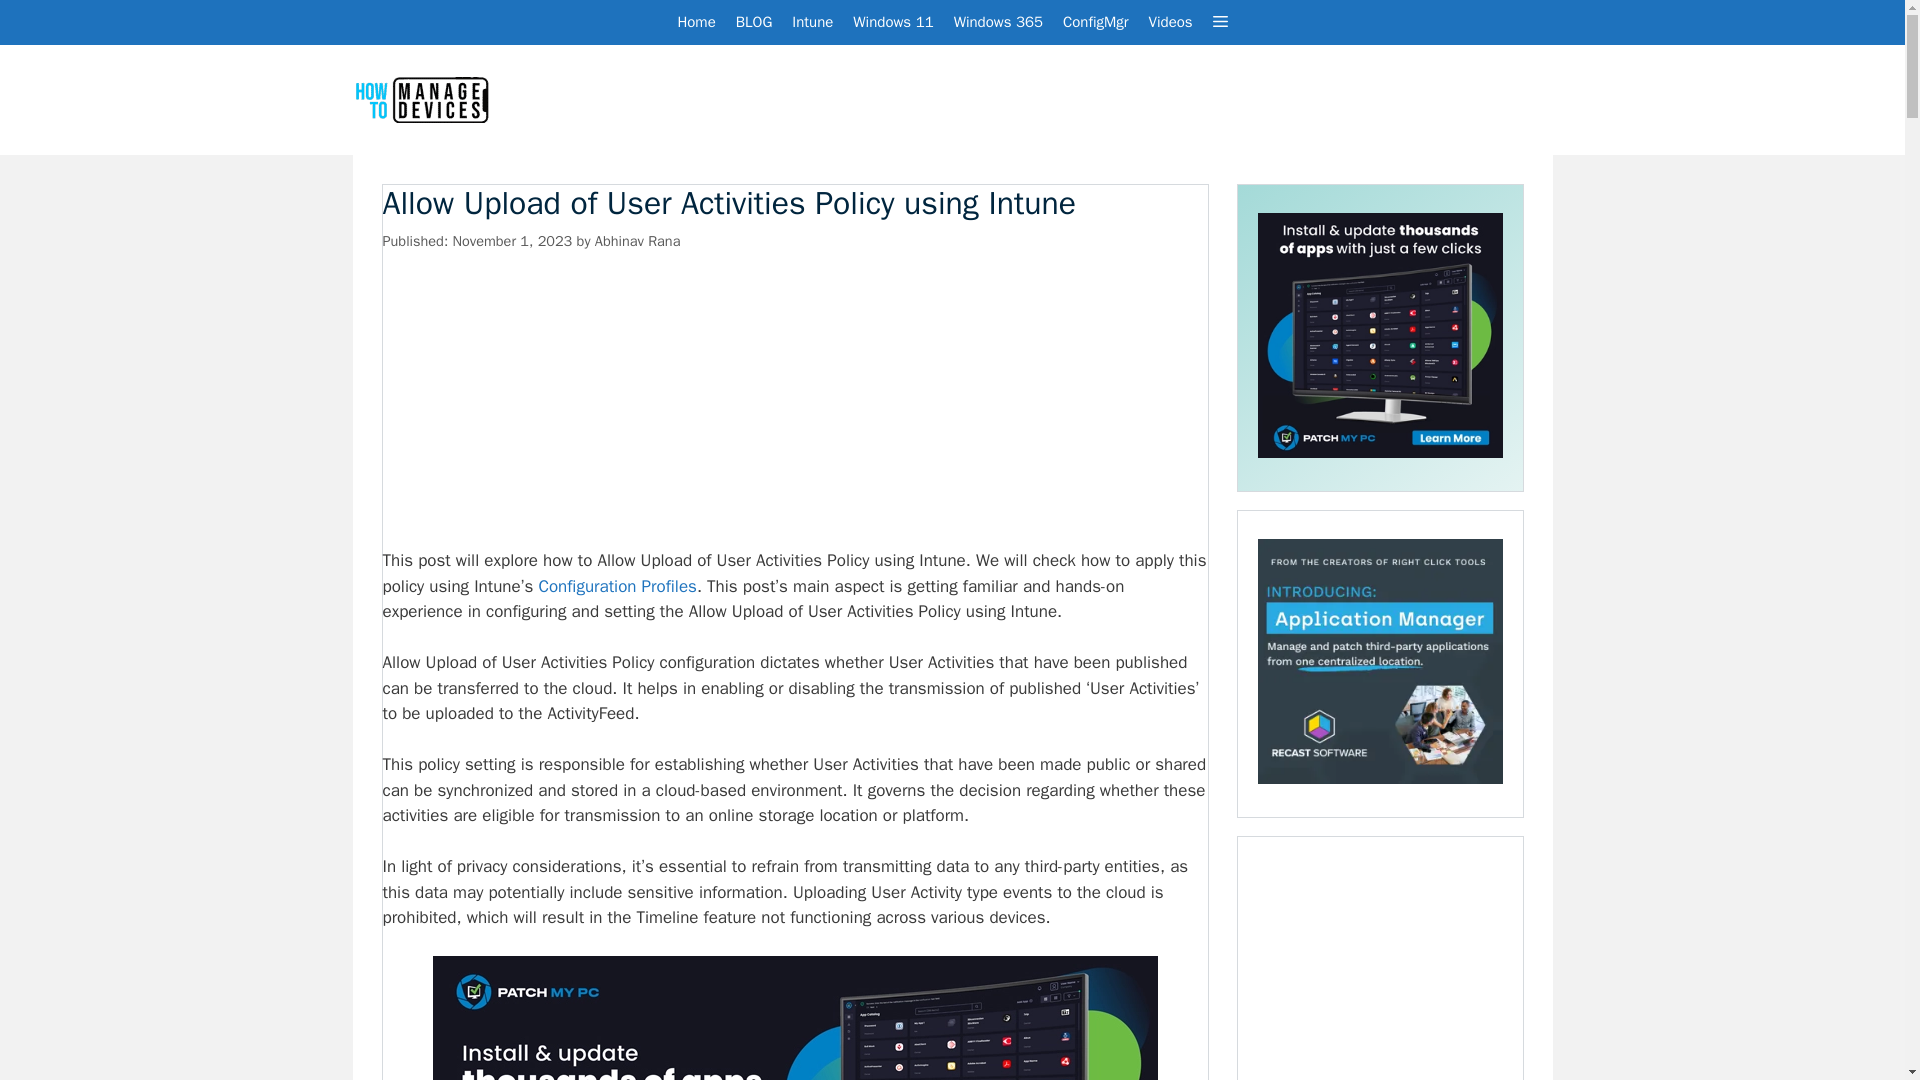 This screenshot has height=1080, width=1920. I want to click on View all posts by Abhinav Rana, so click(638, 240).